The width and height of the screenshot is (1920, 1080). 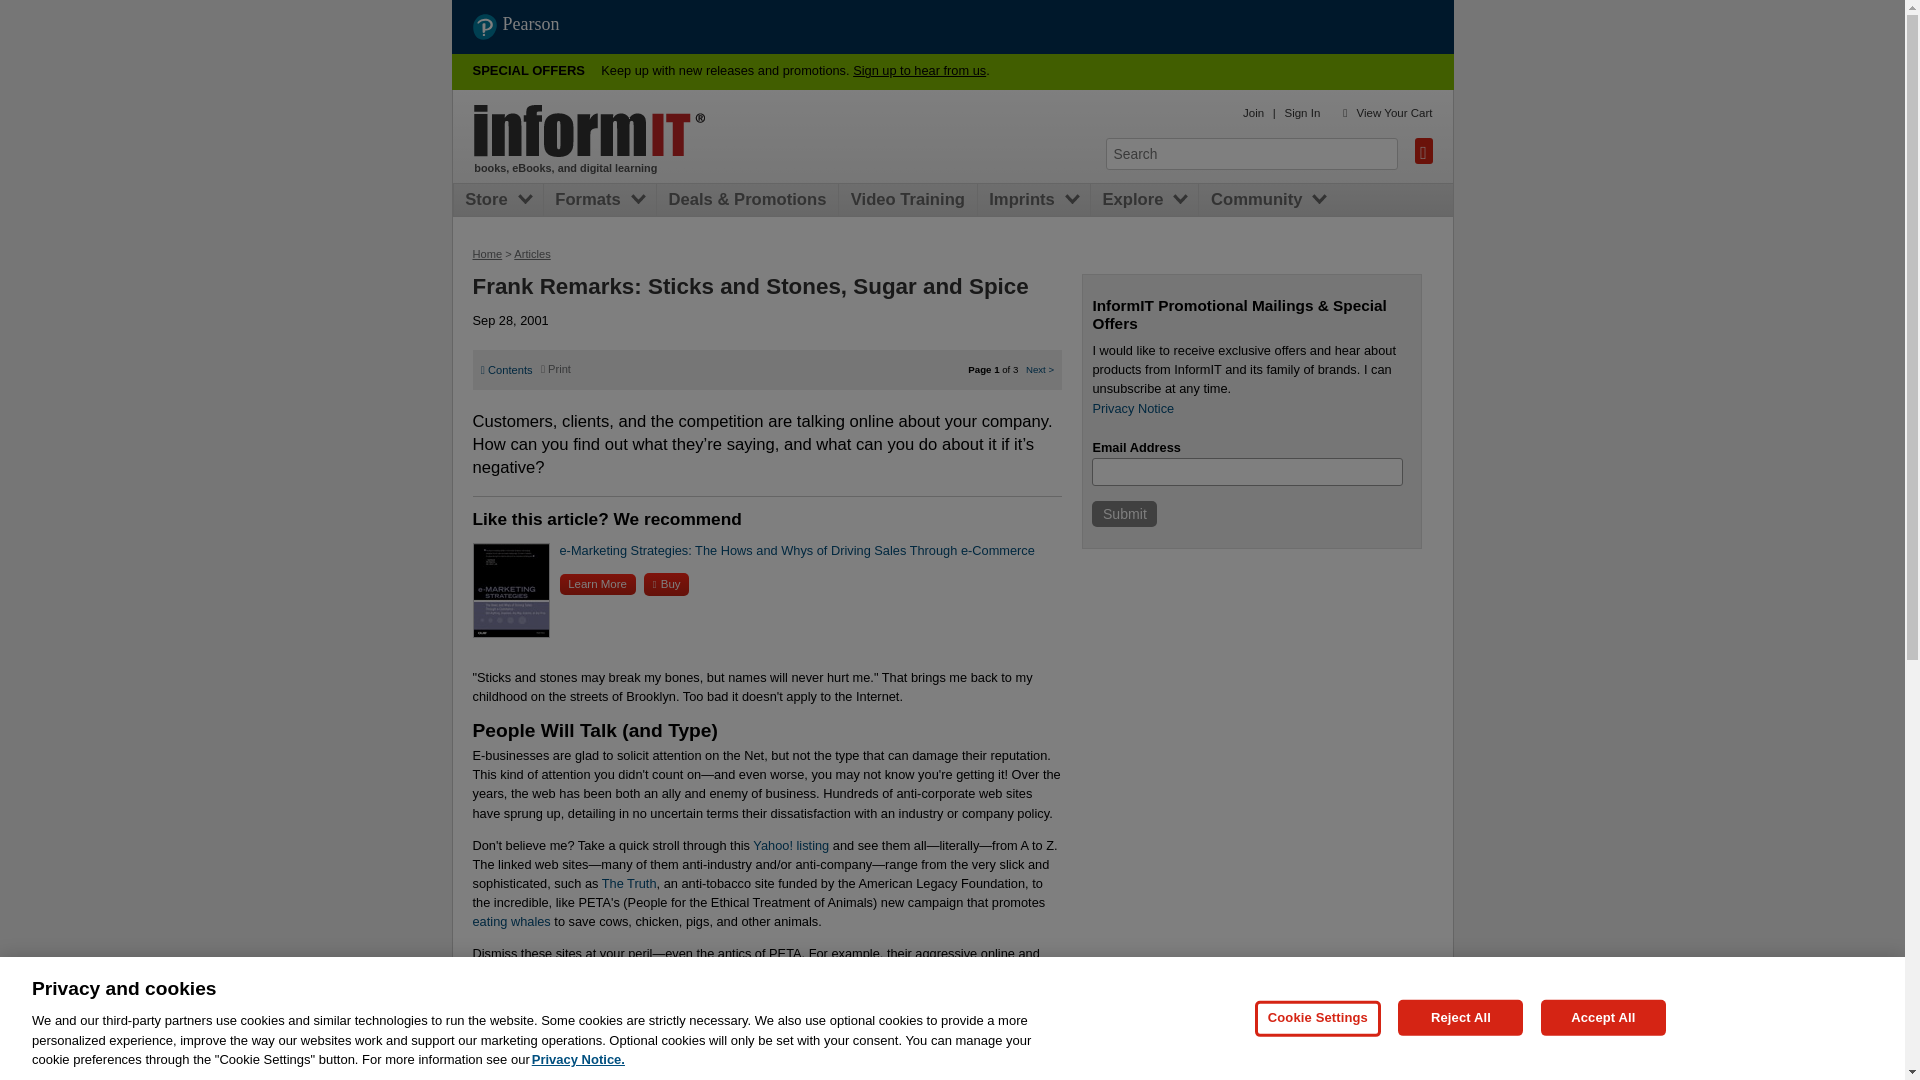 I want to click on Learn More, so click(x=598, y=584).